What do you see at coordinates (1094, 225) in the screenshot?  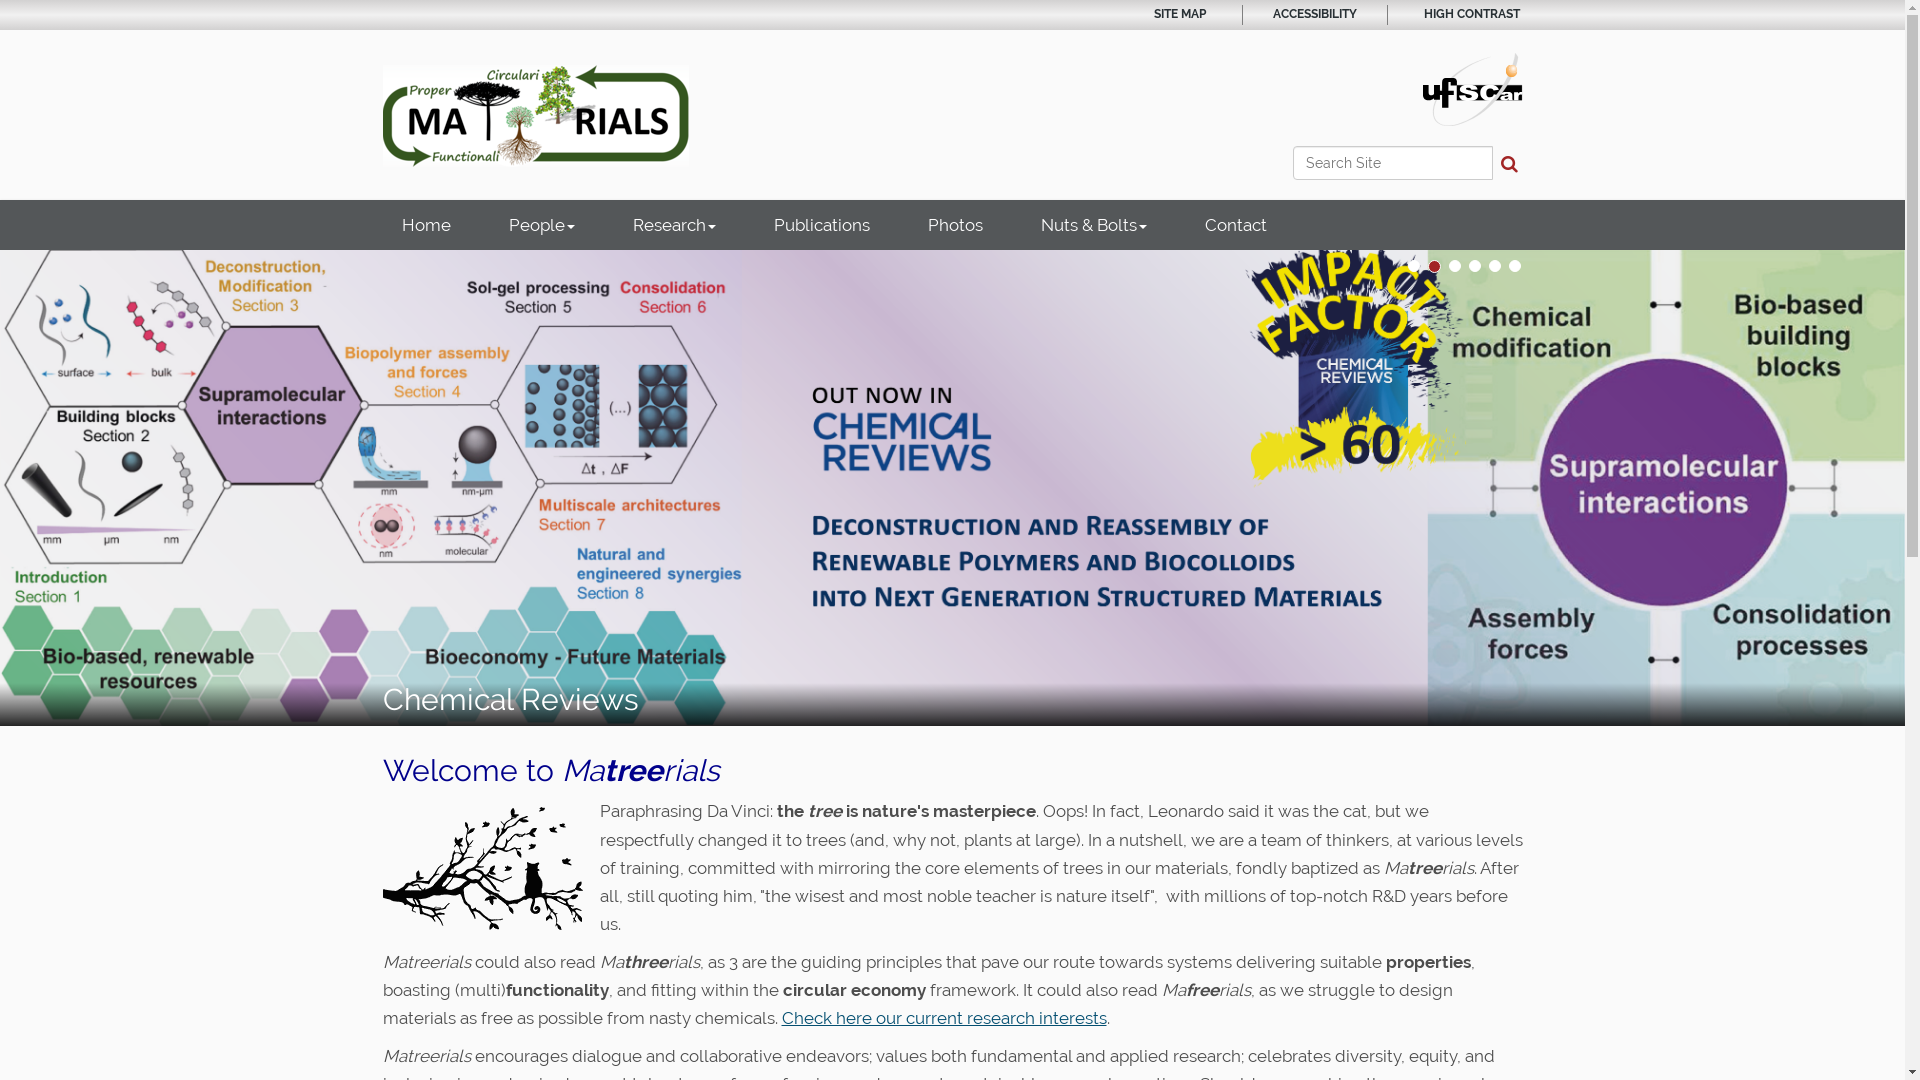 I see `Nuts & Bolts` at bounding box center [1094, 225].